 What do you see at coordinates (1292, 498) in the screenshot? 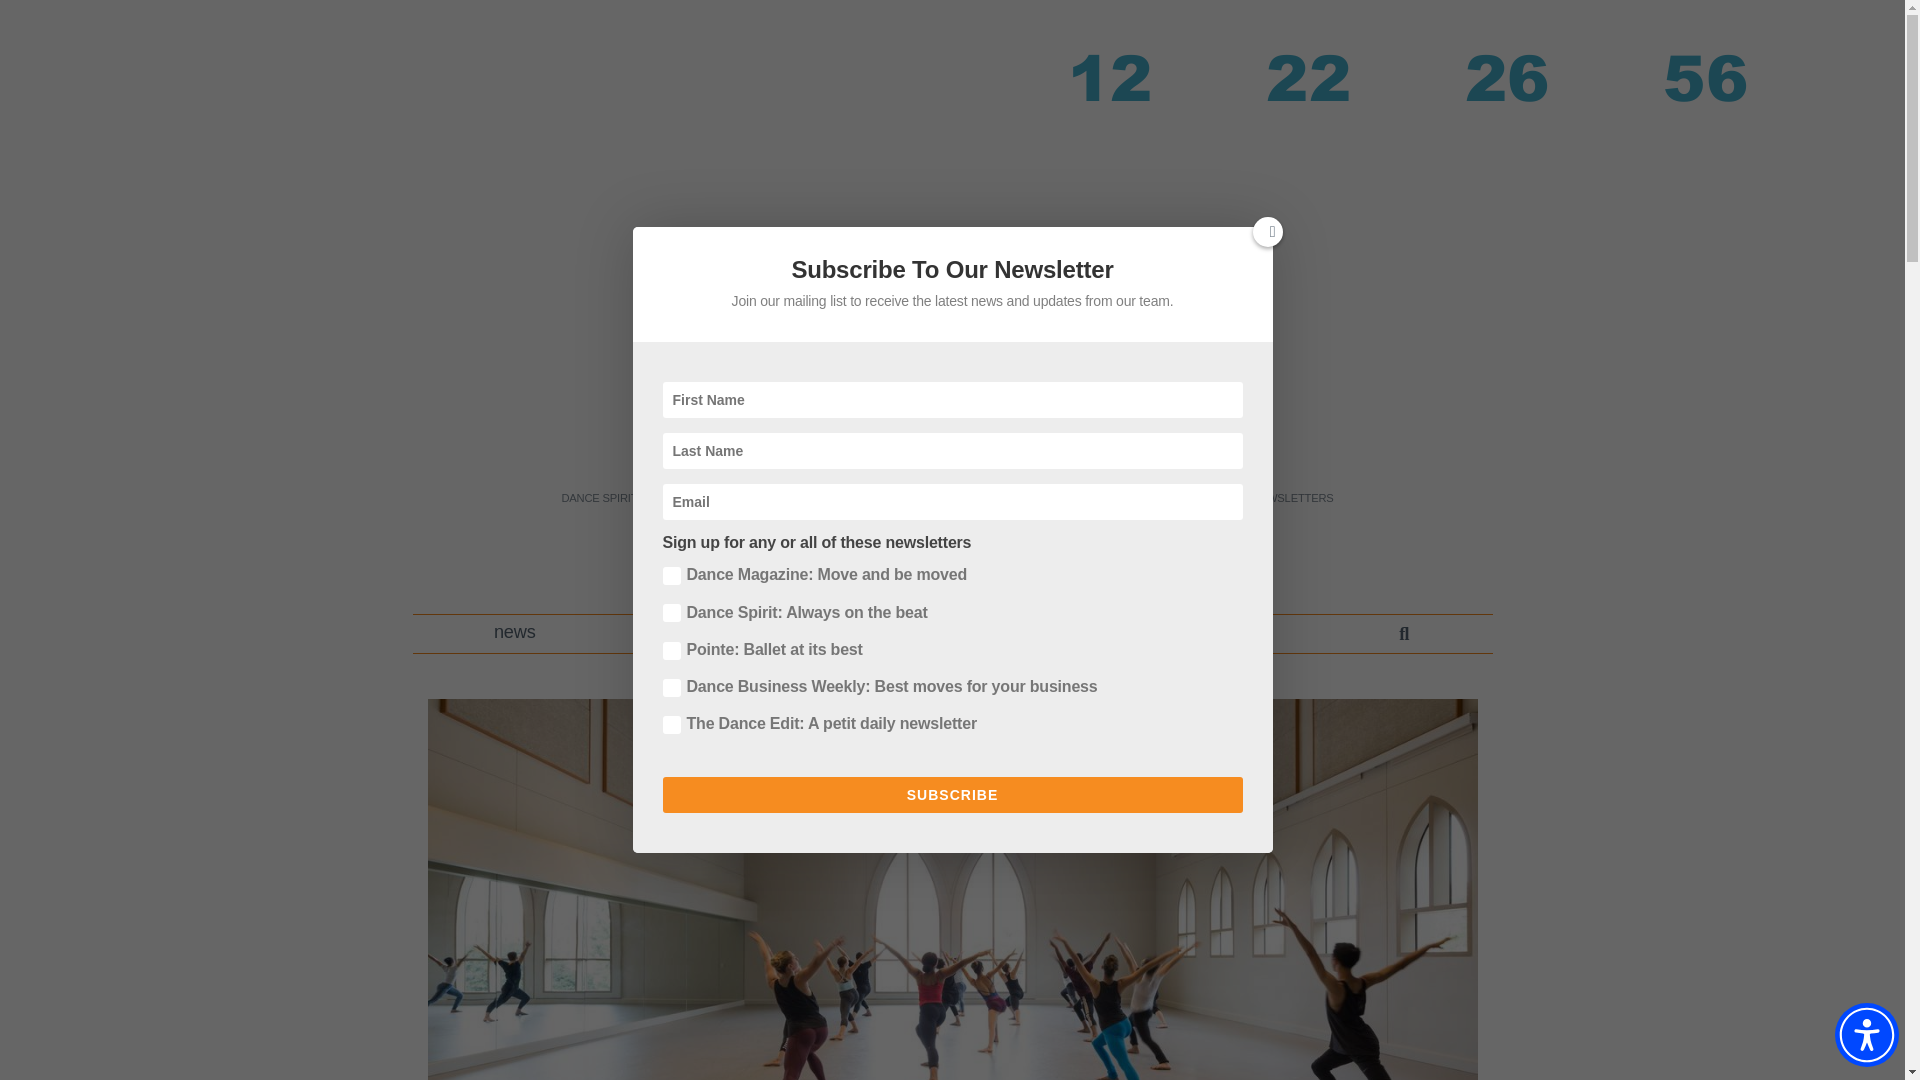
I see `NEWSLETTERS` at bounding box center [1292, 498].